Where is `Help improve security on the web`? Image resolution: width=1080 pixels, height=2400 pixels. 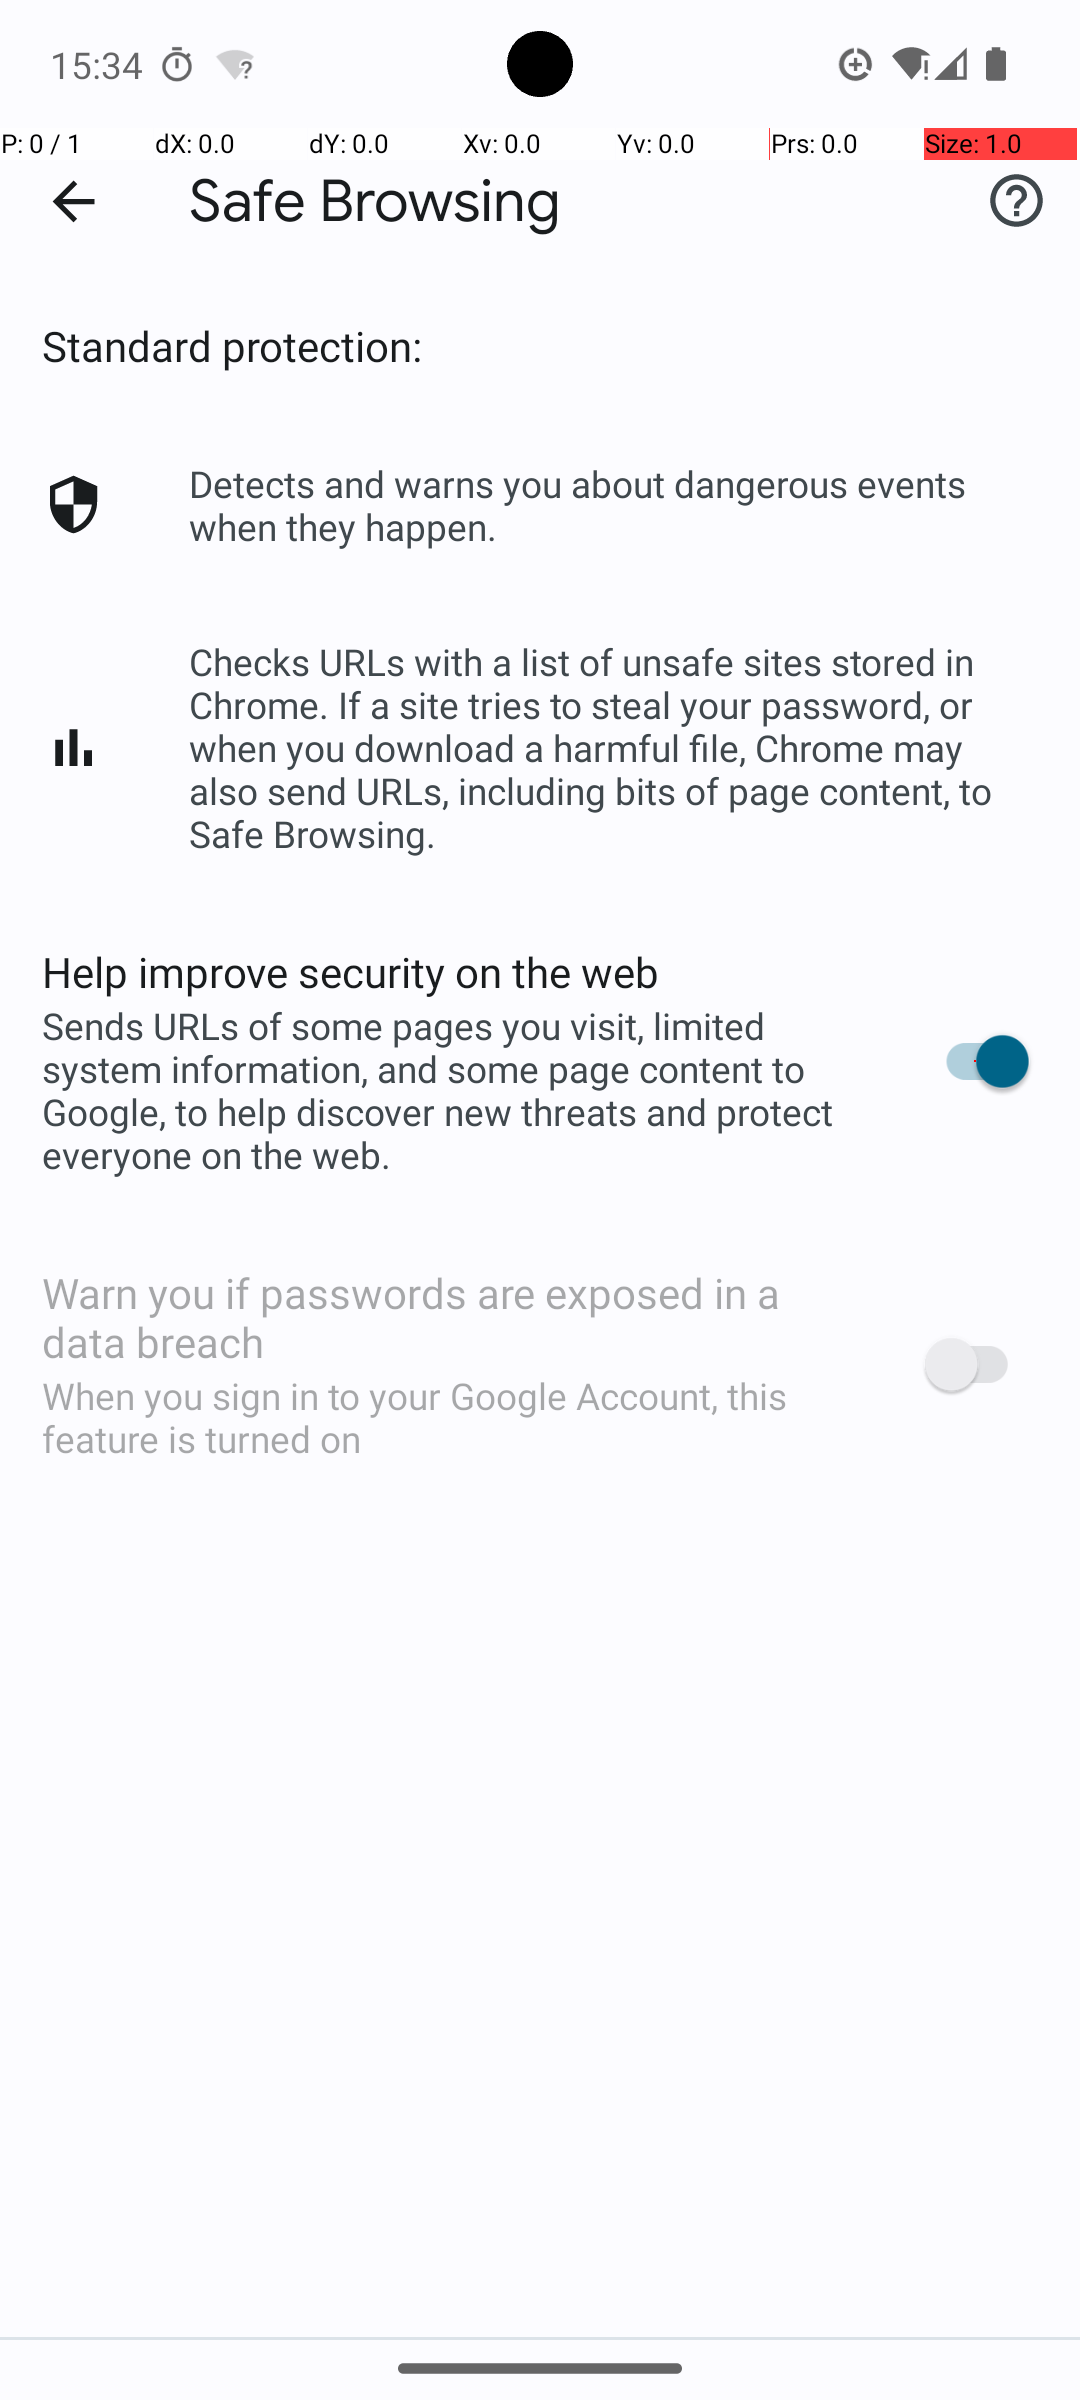
Help improve security on the web is located at coordinates (351, 972).